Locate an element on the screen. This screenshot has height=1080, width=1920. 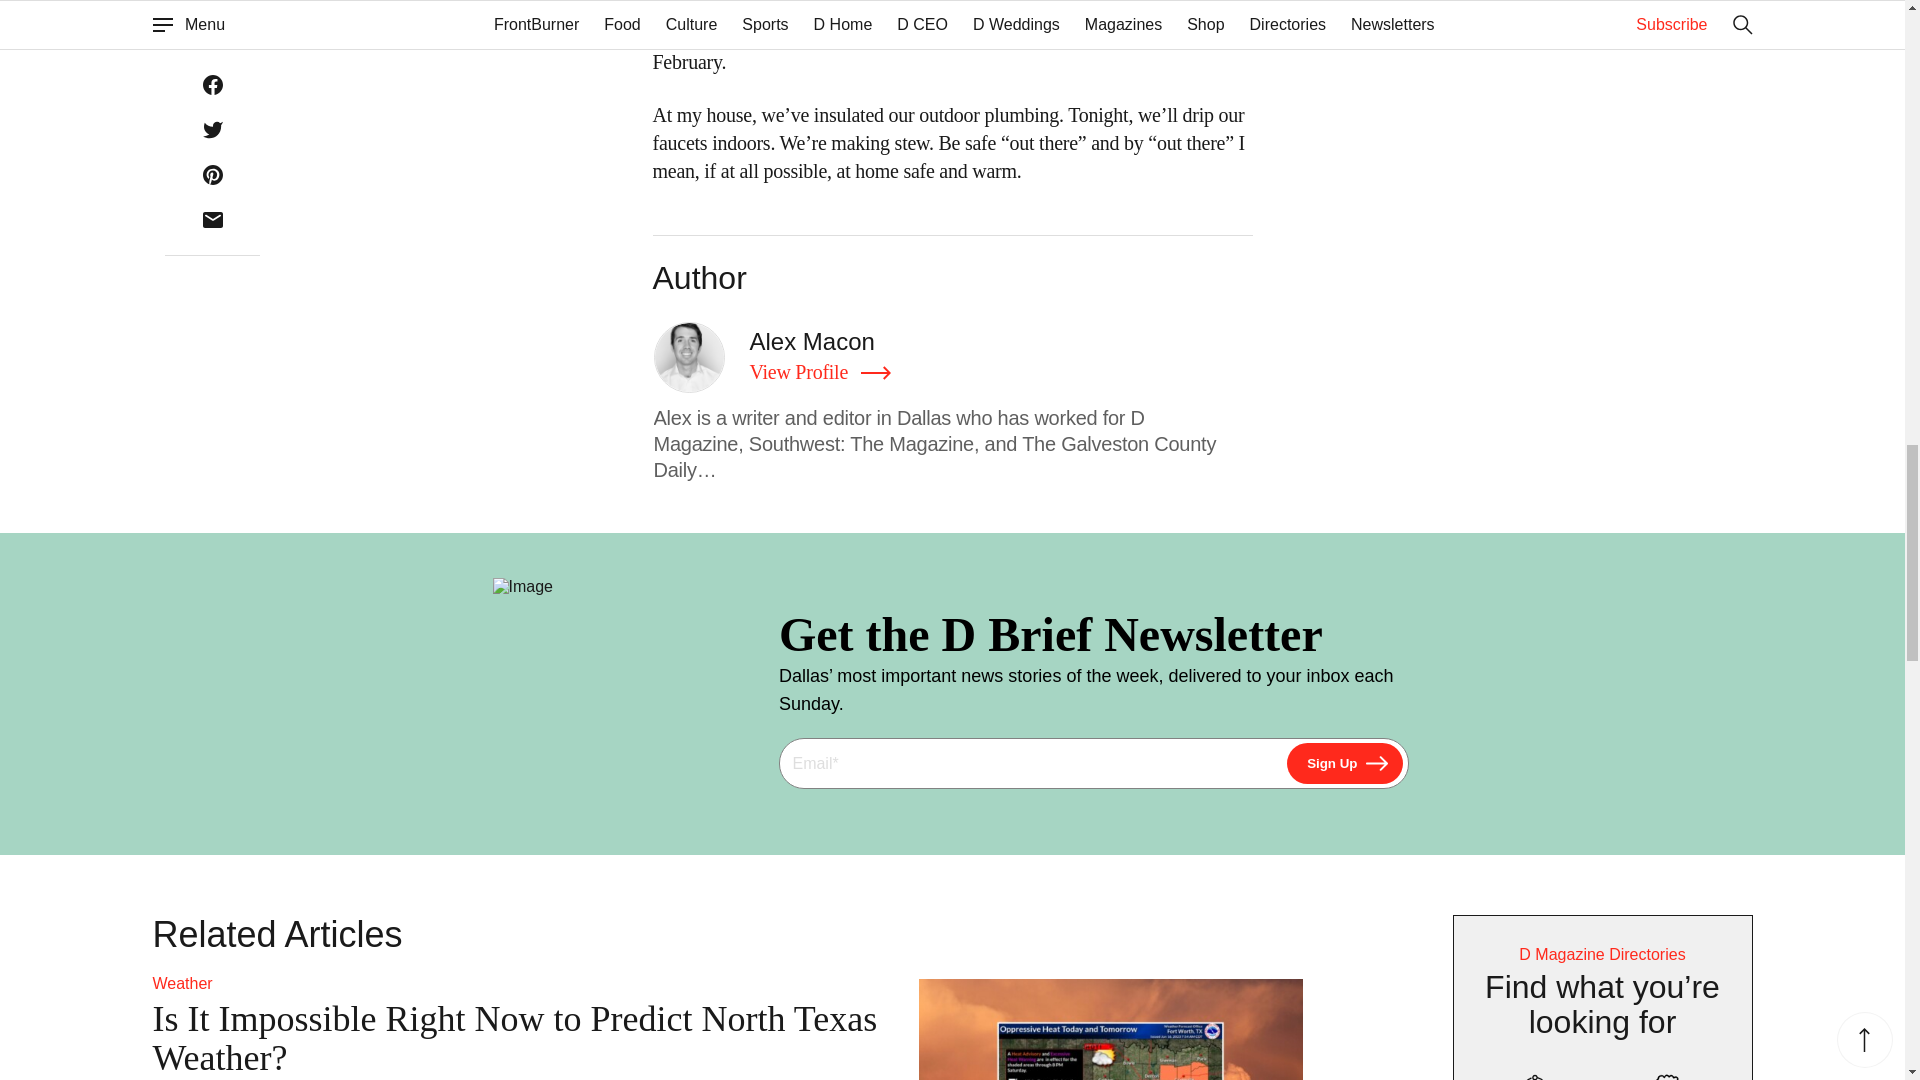
Sign Up is located at coordinates (1344, 764).